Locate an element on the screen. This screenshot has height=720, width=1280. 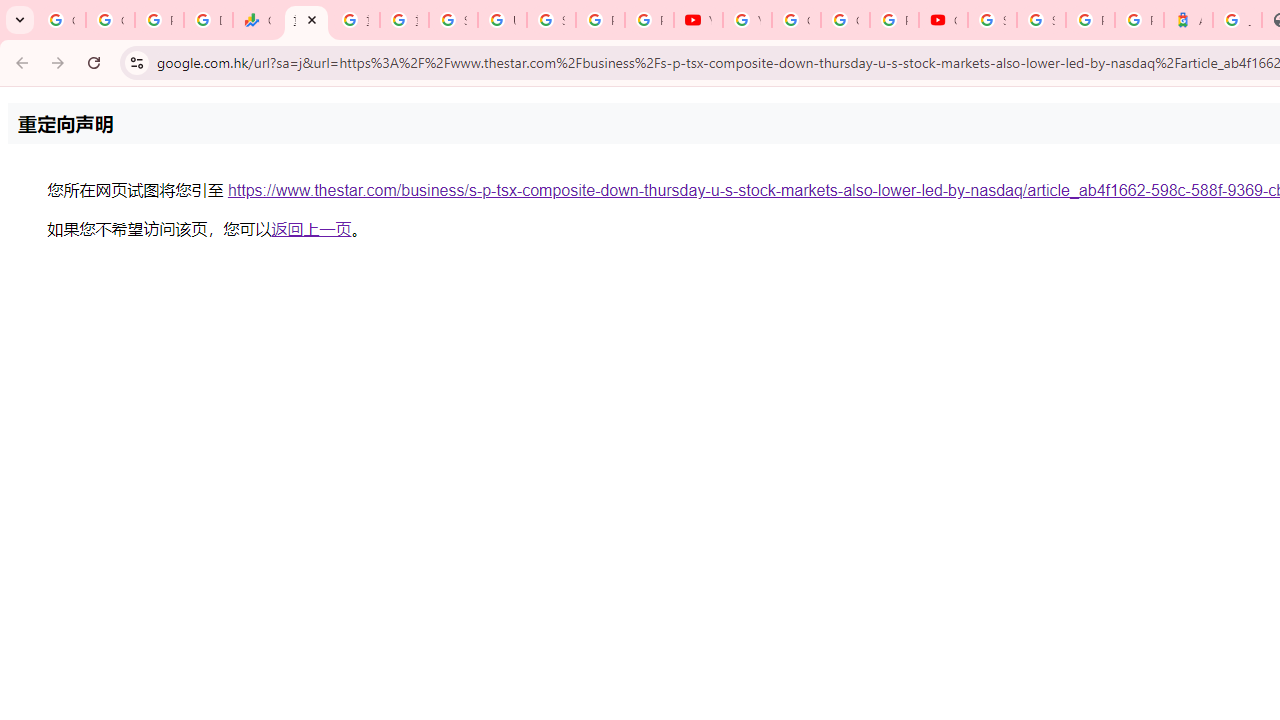
Content Creator Programs & Opportunities - YouTube Creators is located at coordinates (943, 20).